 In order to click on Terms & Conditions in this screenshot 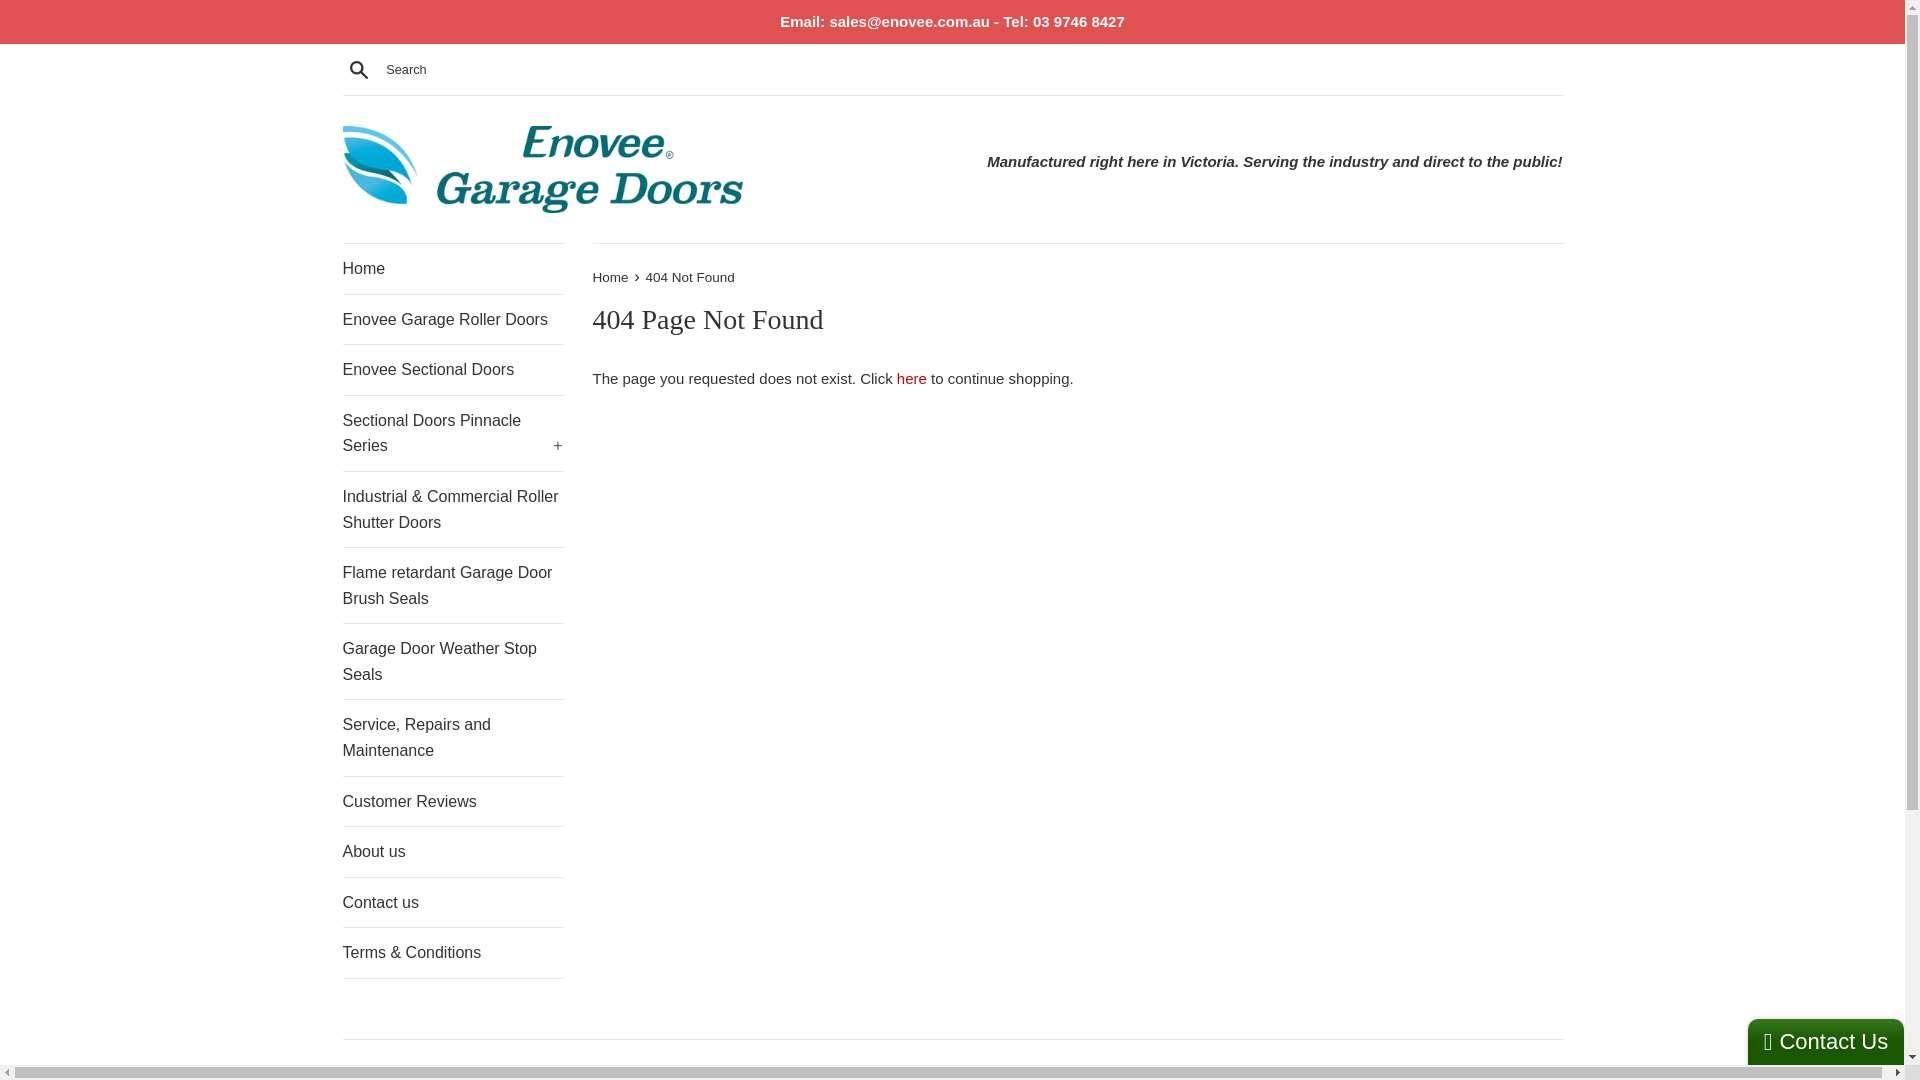, I will do `click(452, 953)`.